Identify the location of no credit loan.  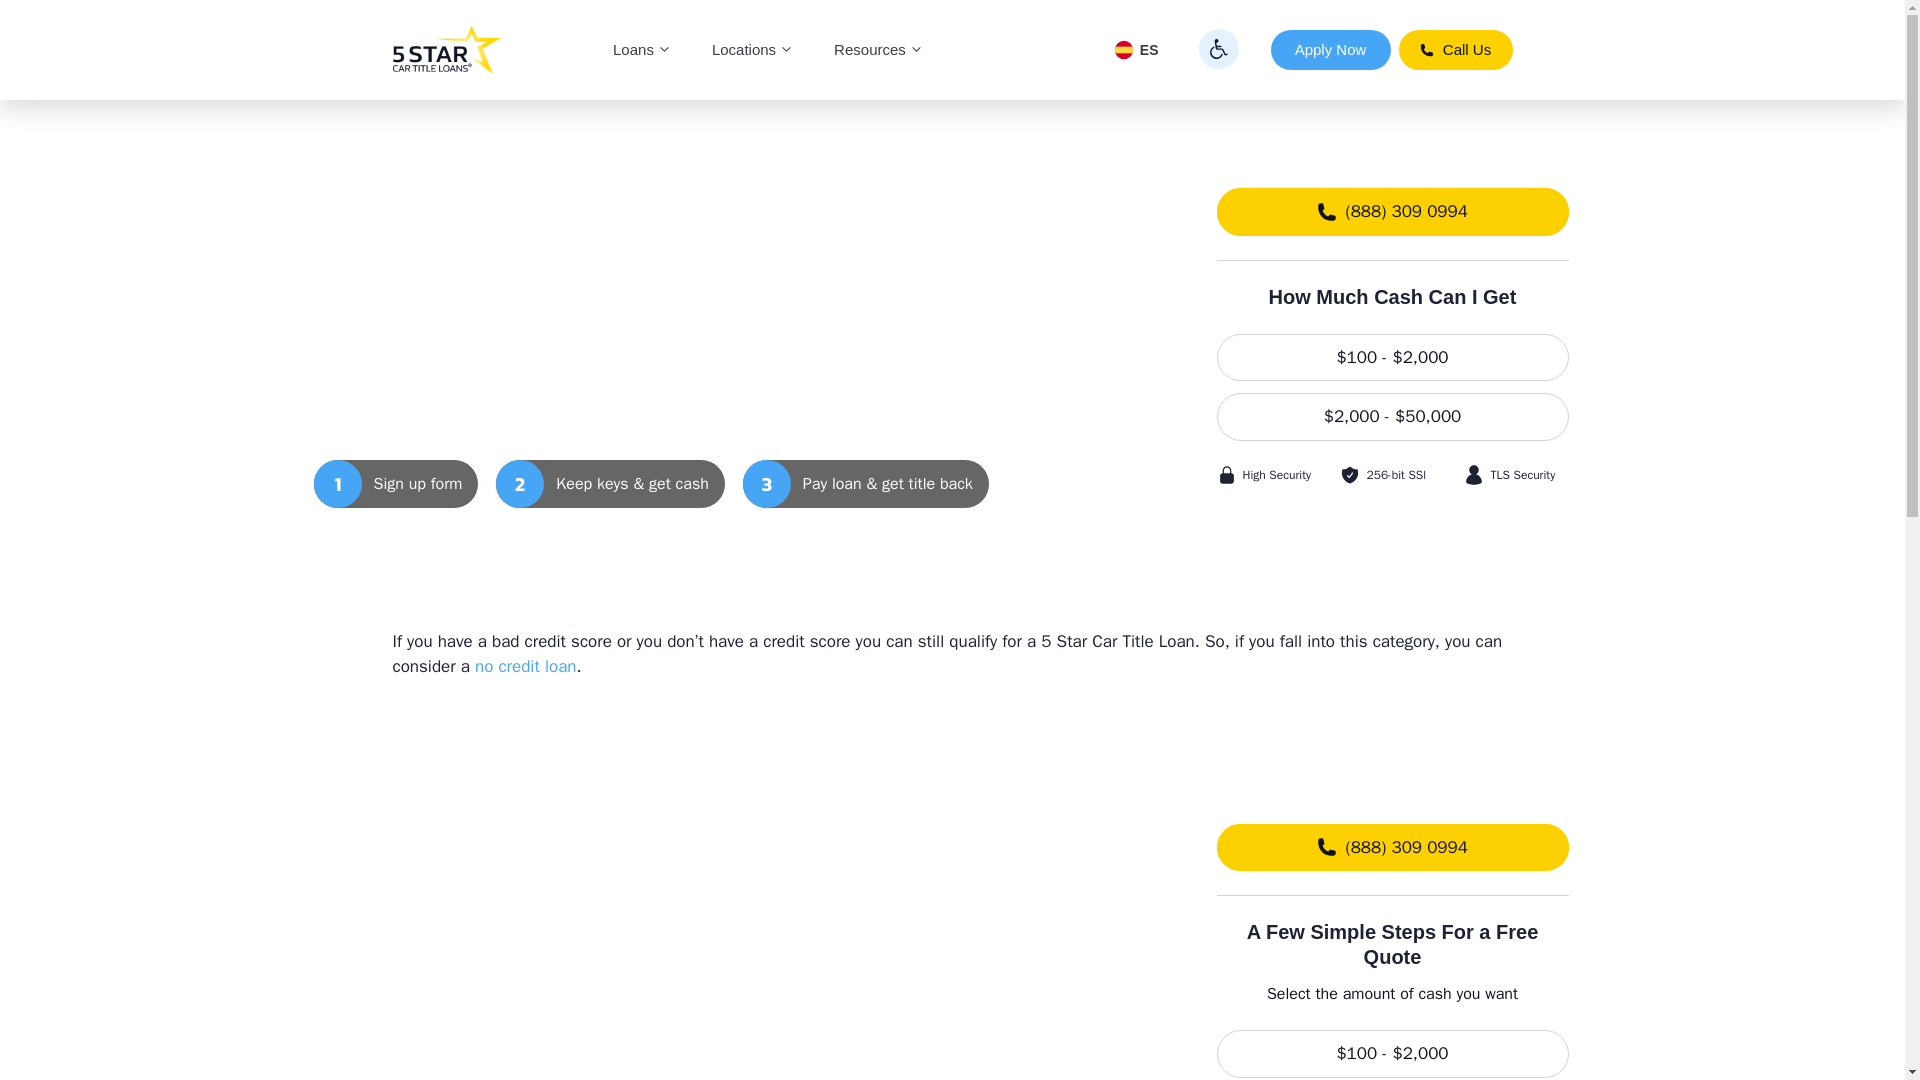
(526, 666).